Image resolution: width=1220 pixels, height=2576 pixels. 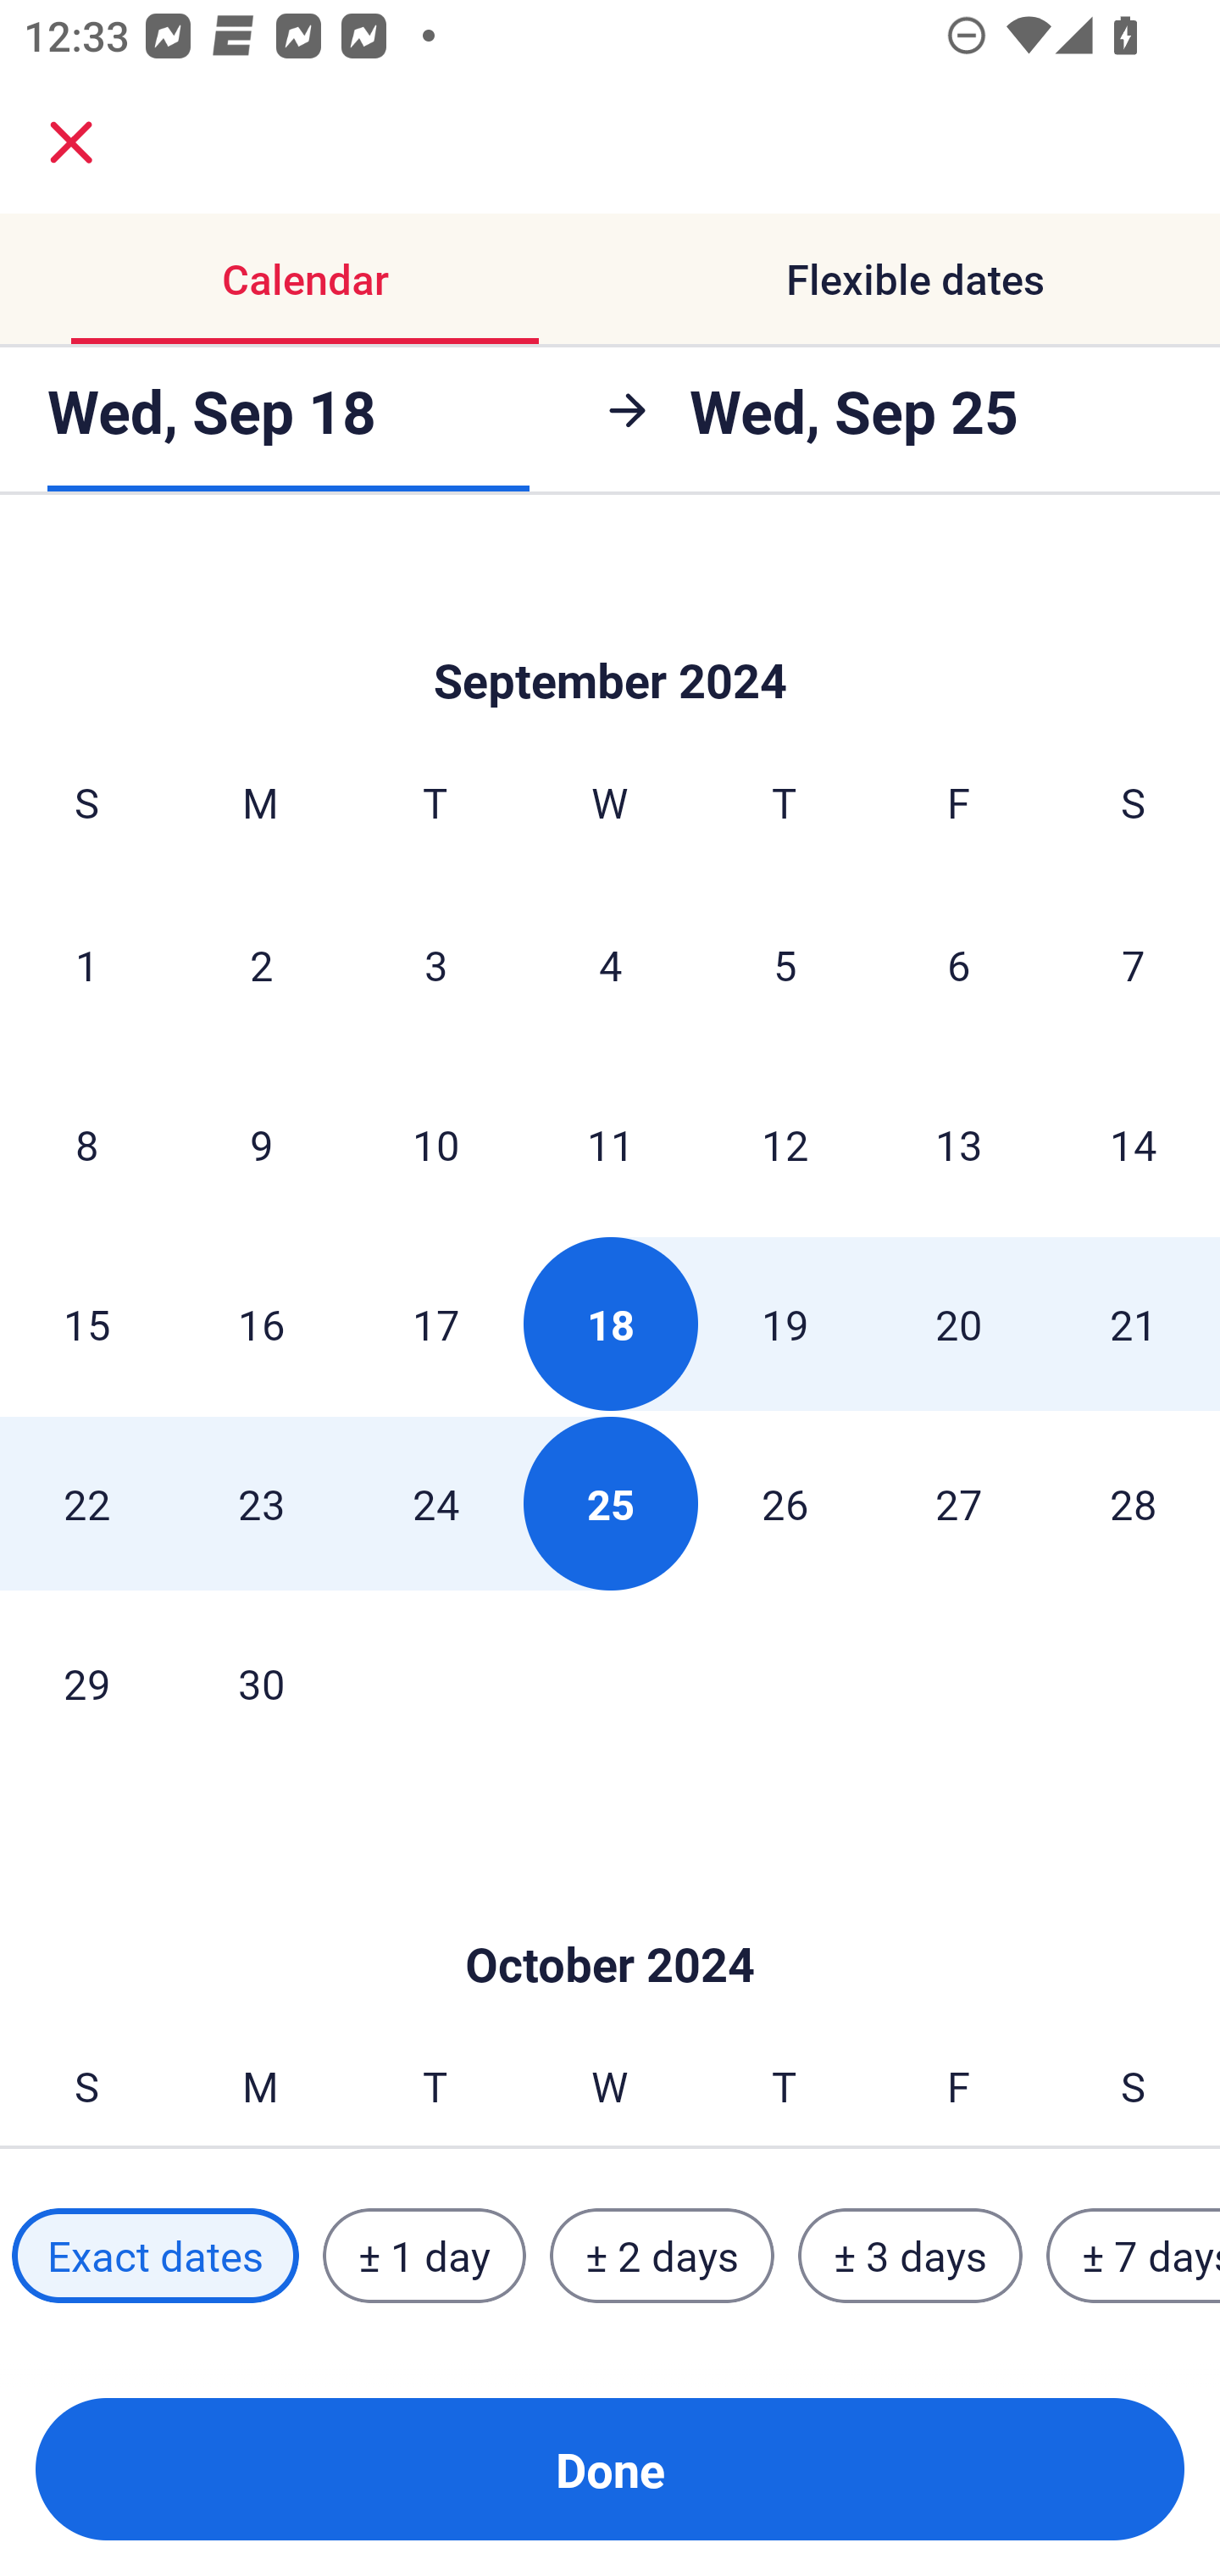 I want to click on 7 Saturday, September 7, 2024, so click(x=1134, y=964).